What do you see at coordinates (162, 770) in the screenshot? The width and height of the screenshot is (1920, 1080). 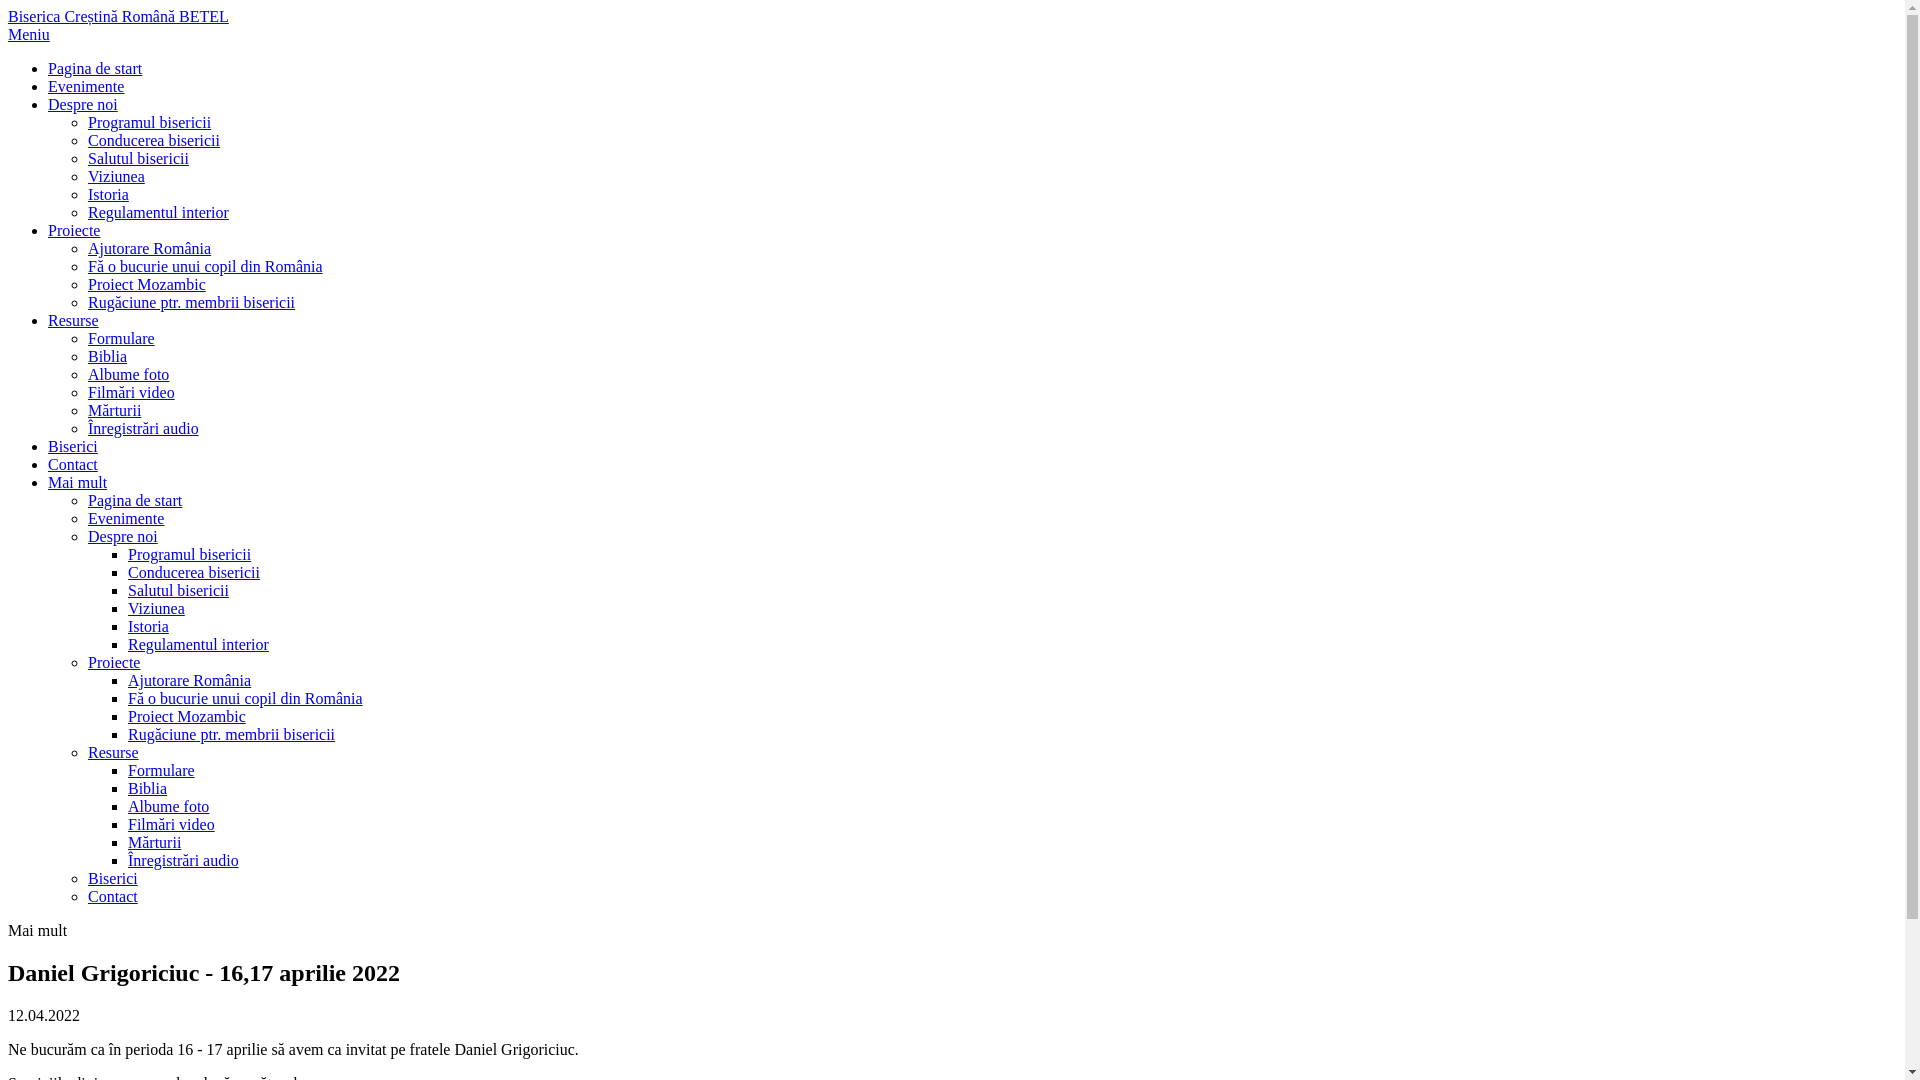 I see `Formulare` at bounding box center [162, 770].